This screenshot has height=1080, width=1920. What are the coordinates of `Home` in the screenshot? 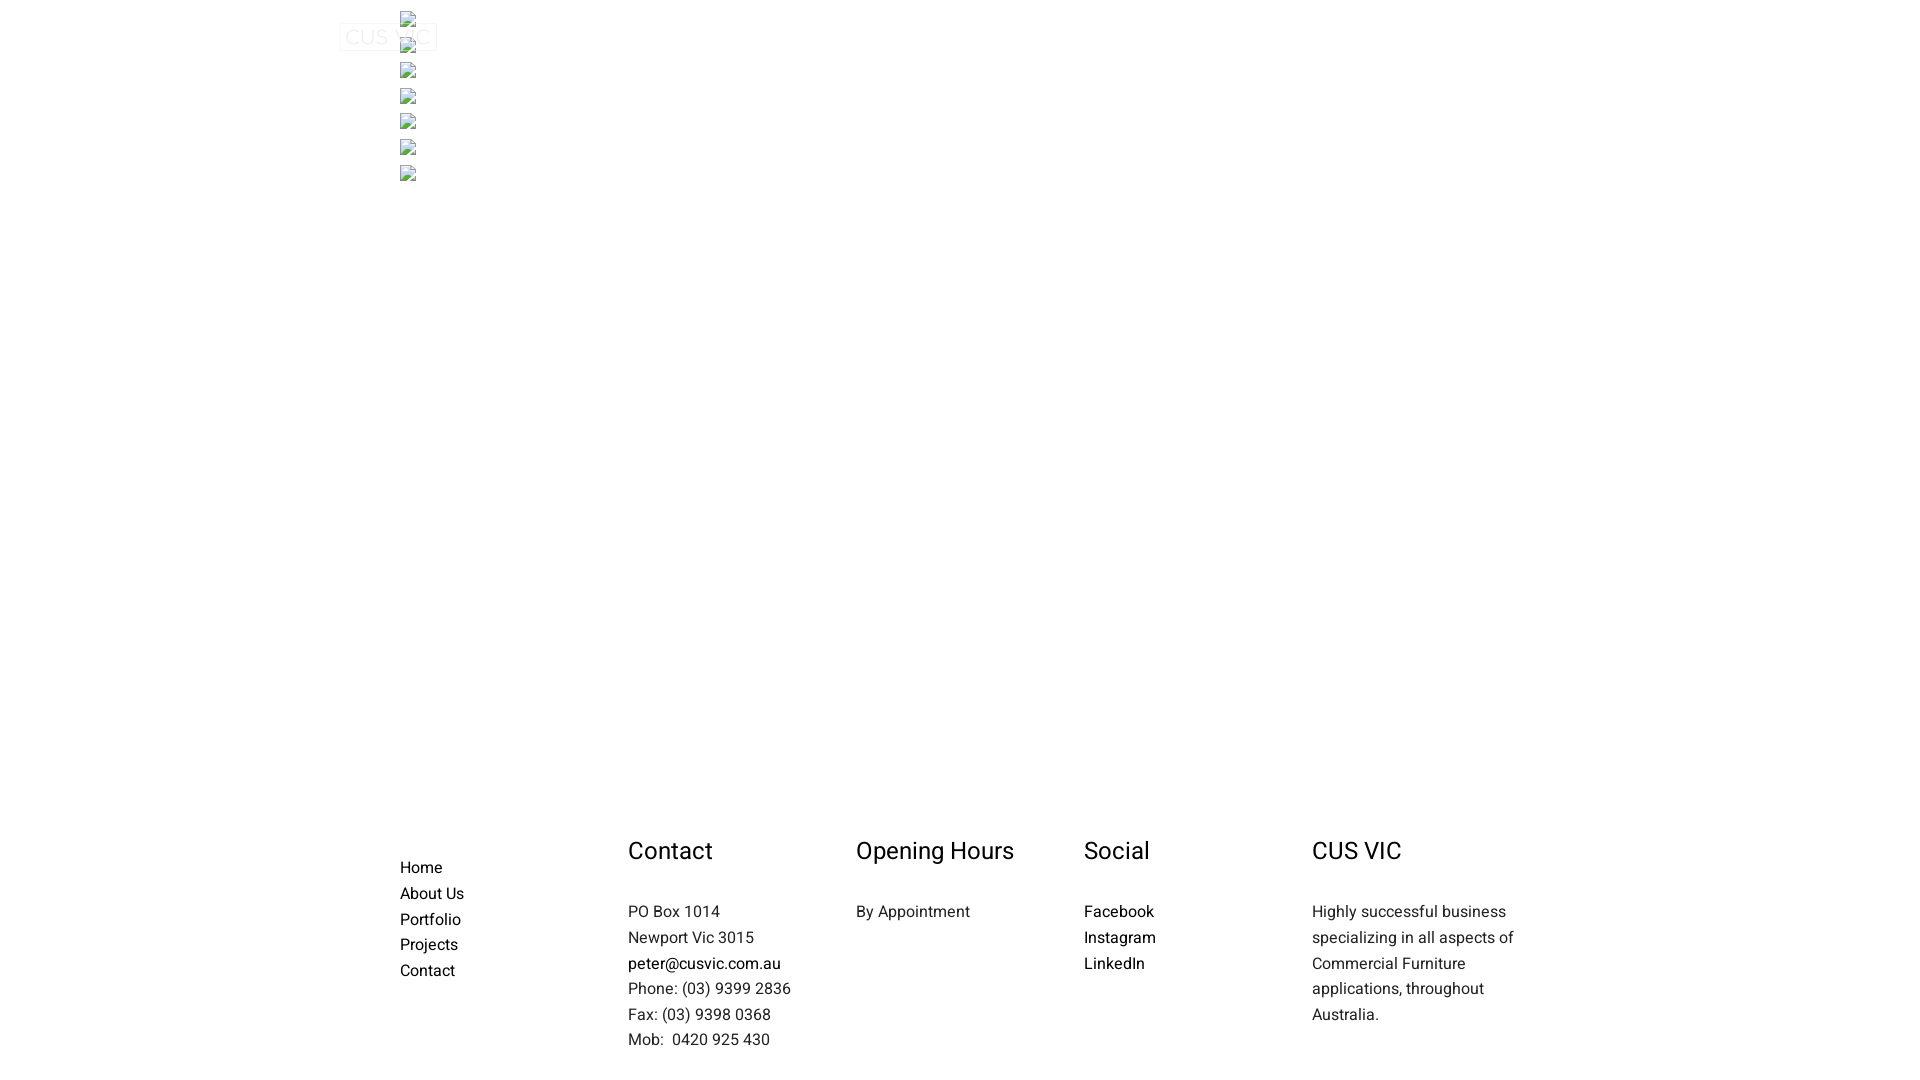 It's located at (624, 37).